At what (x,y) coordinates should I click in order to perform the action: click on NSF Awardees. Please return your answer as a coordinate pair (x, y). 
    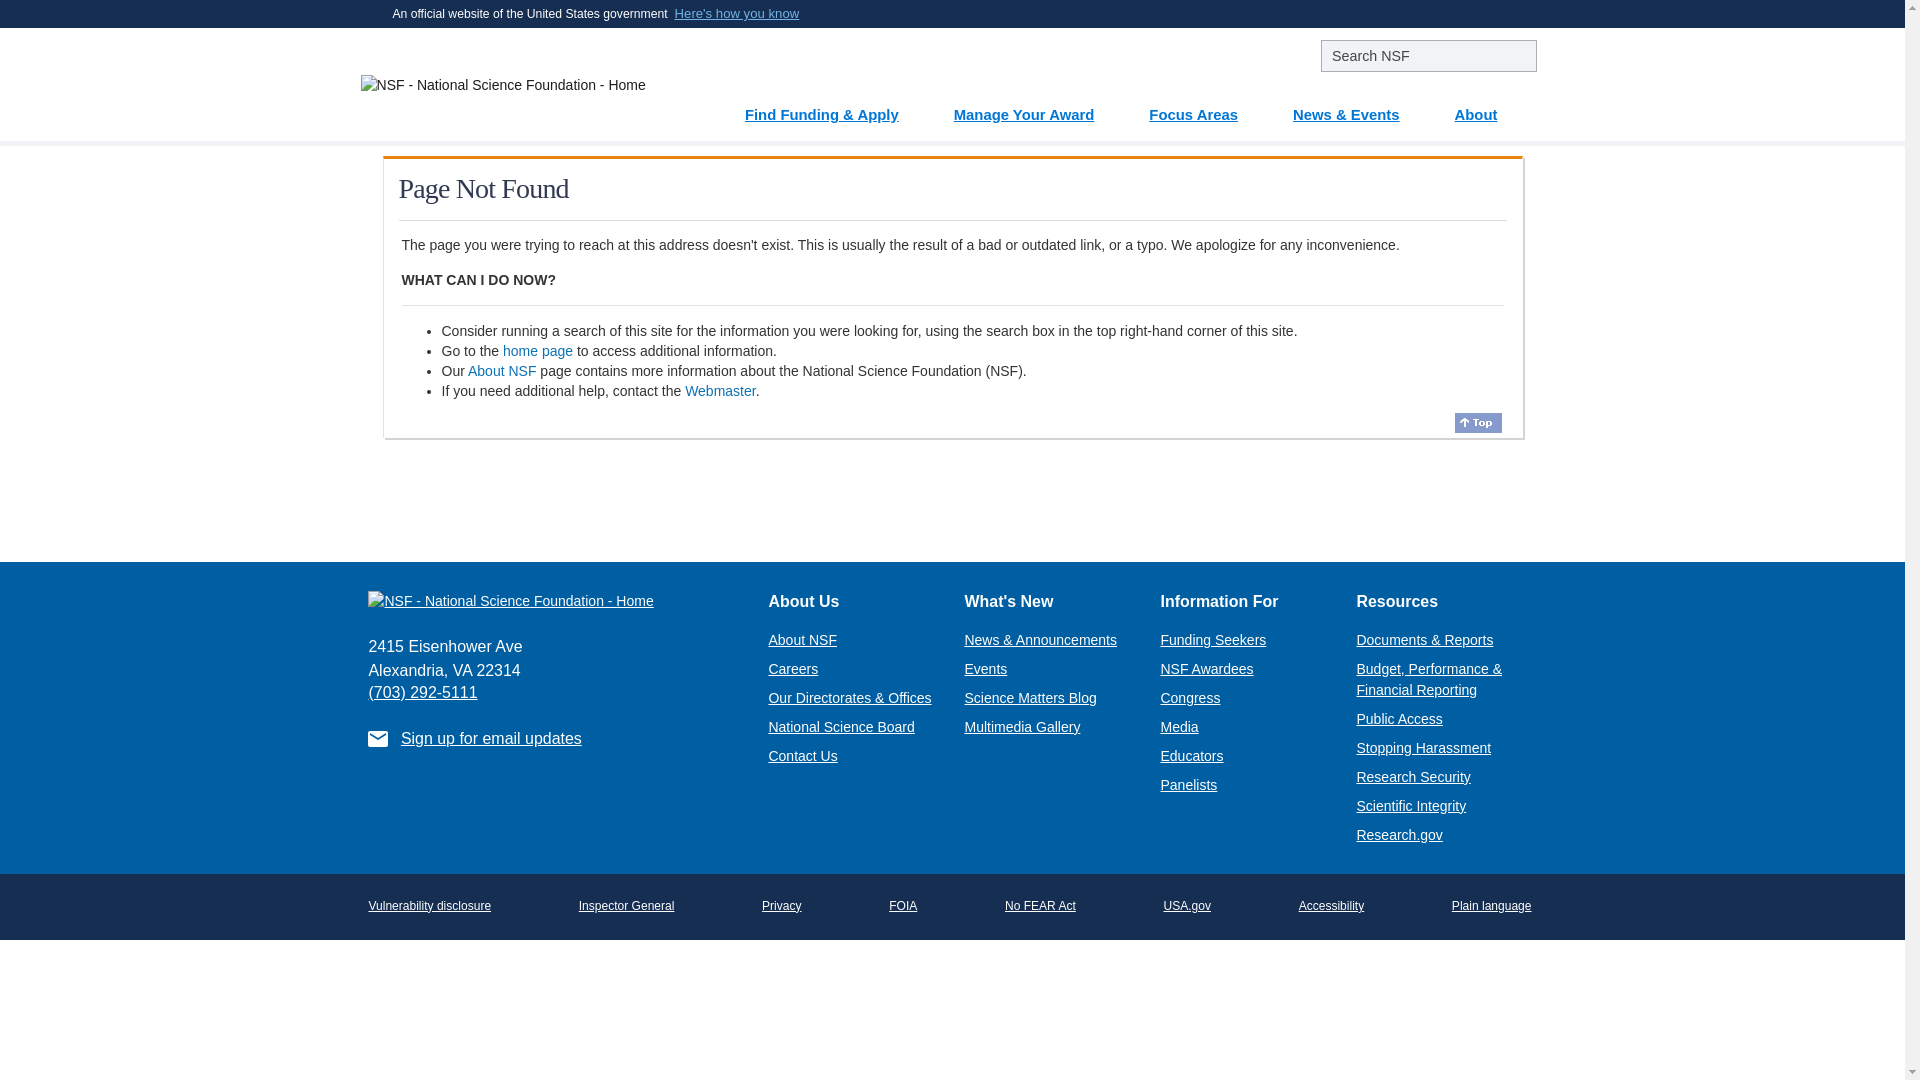
    Looking at the image, I should click on (1206, 668).